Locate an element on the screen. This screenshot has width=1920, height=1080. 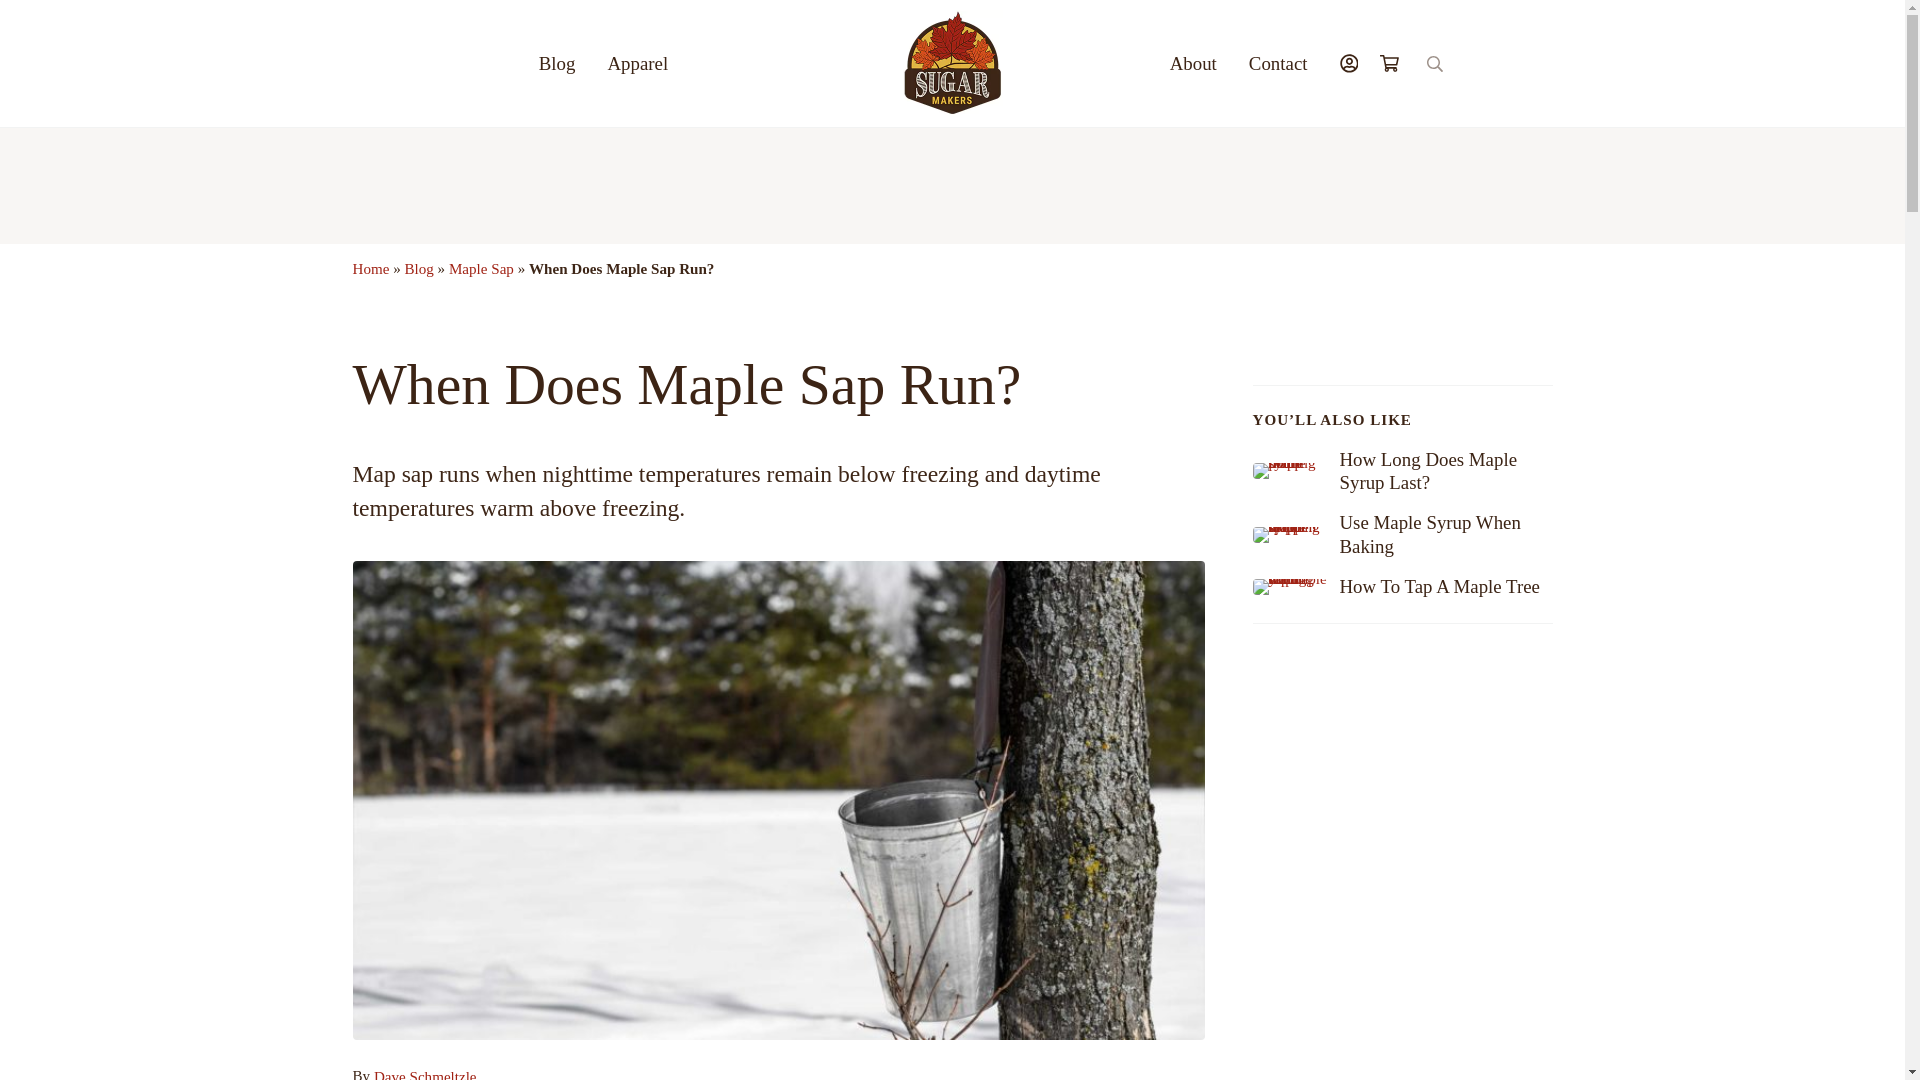
How Long Does Maple Syrup Last? is located at coordinates (1444, 472).